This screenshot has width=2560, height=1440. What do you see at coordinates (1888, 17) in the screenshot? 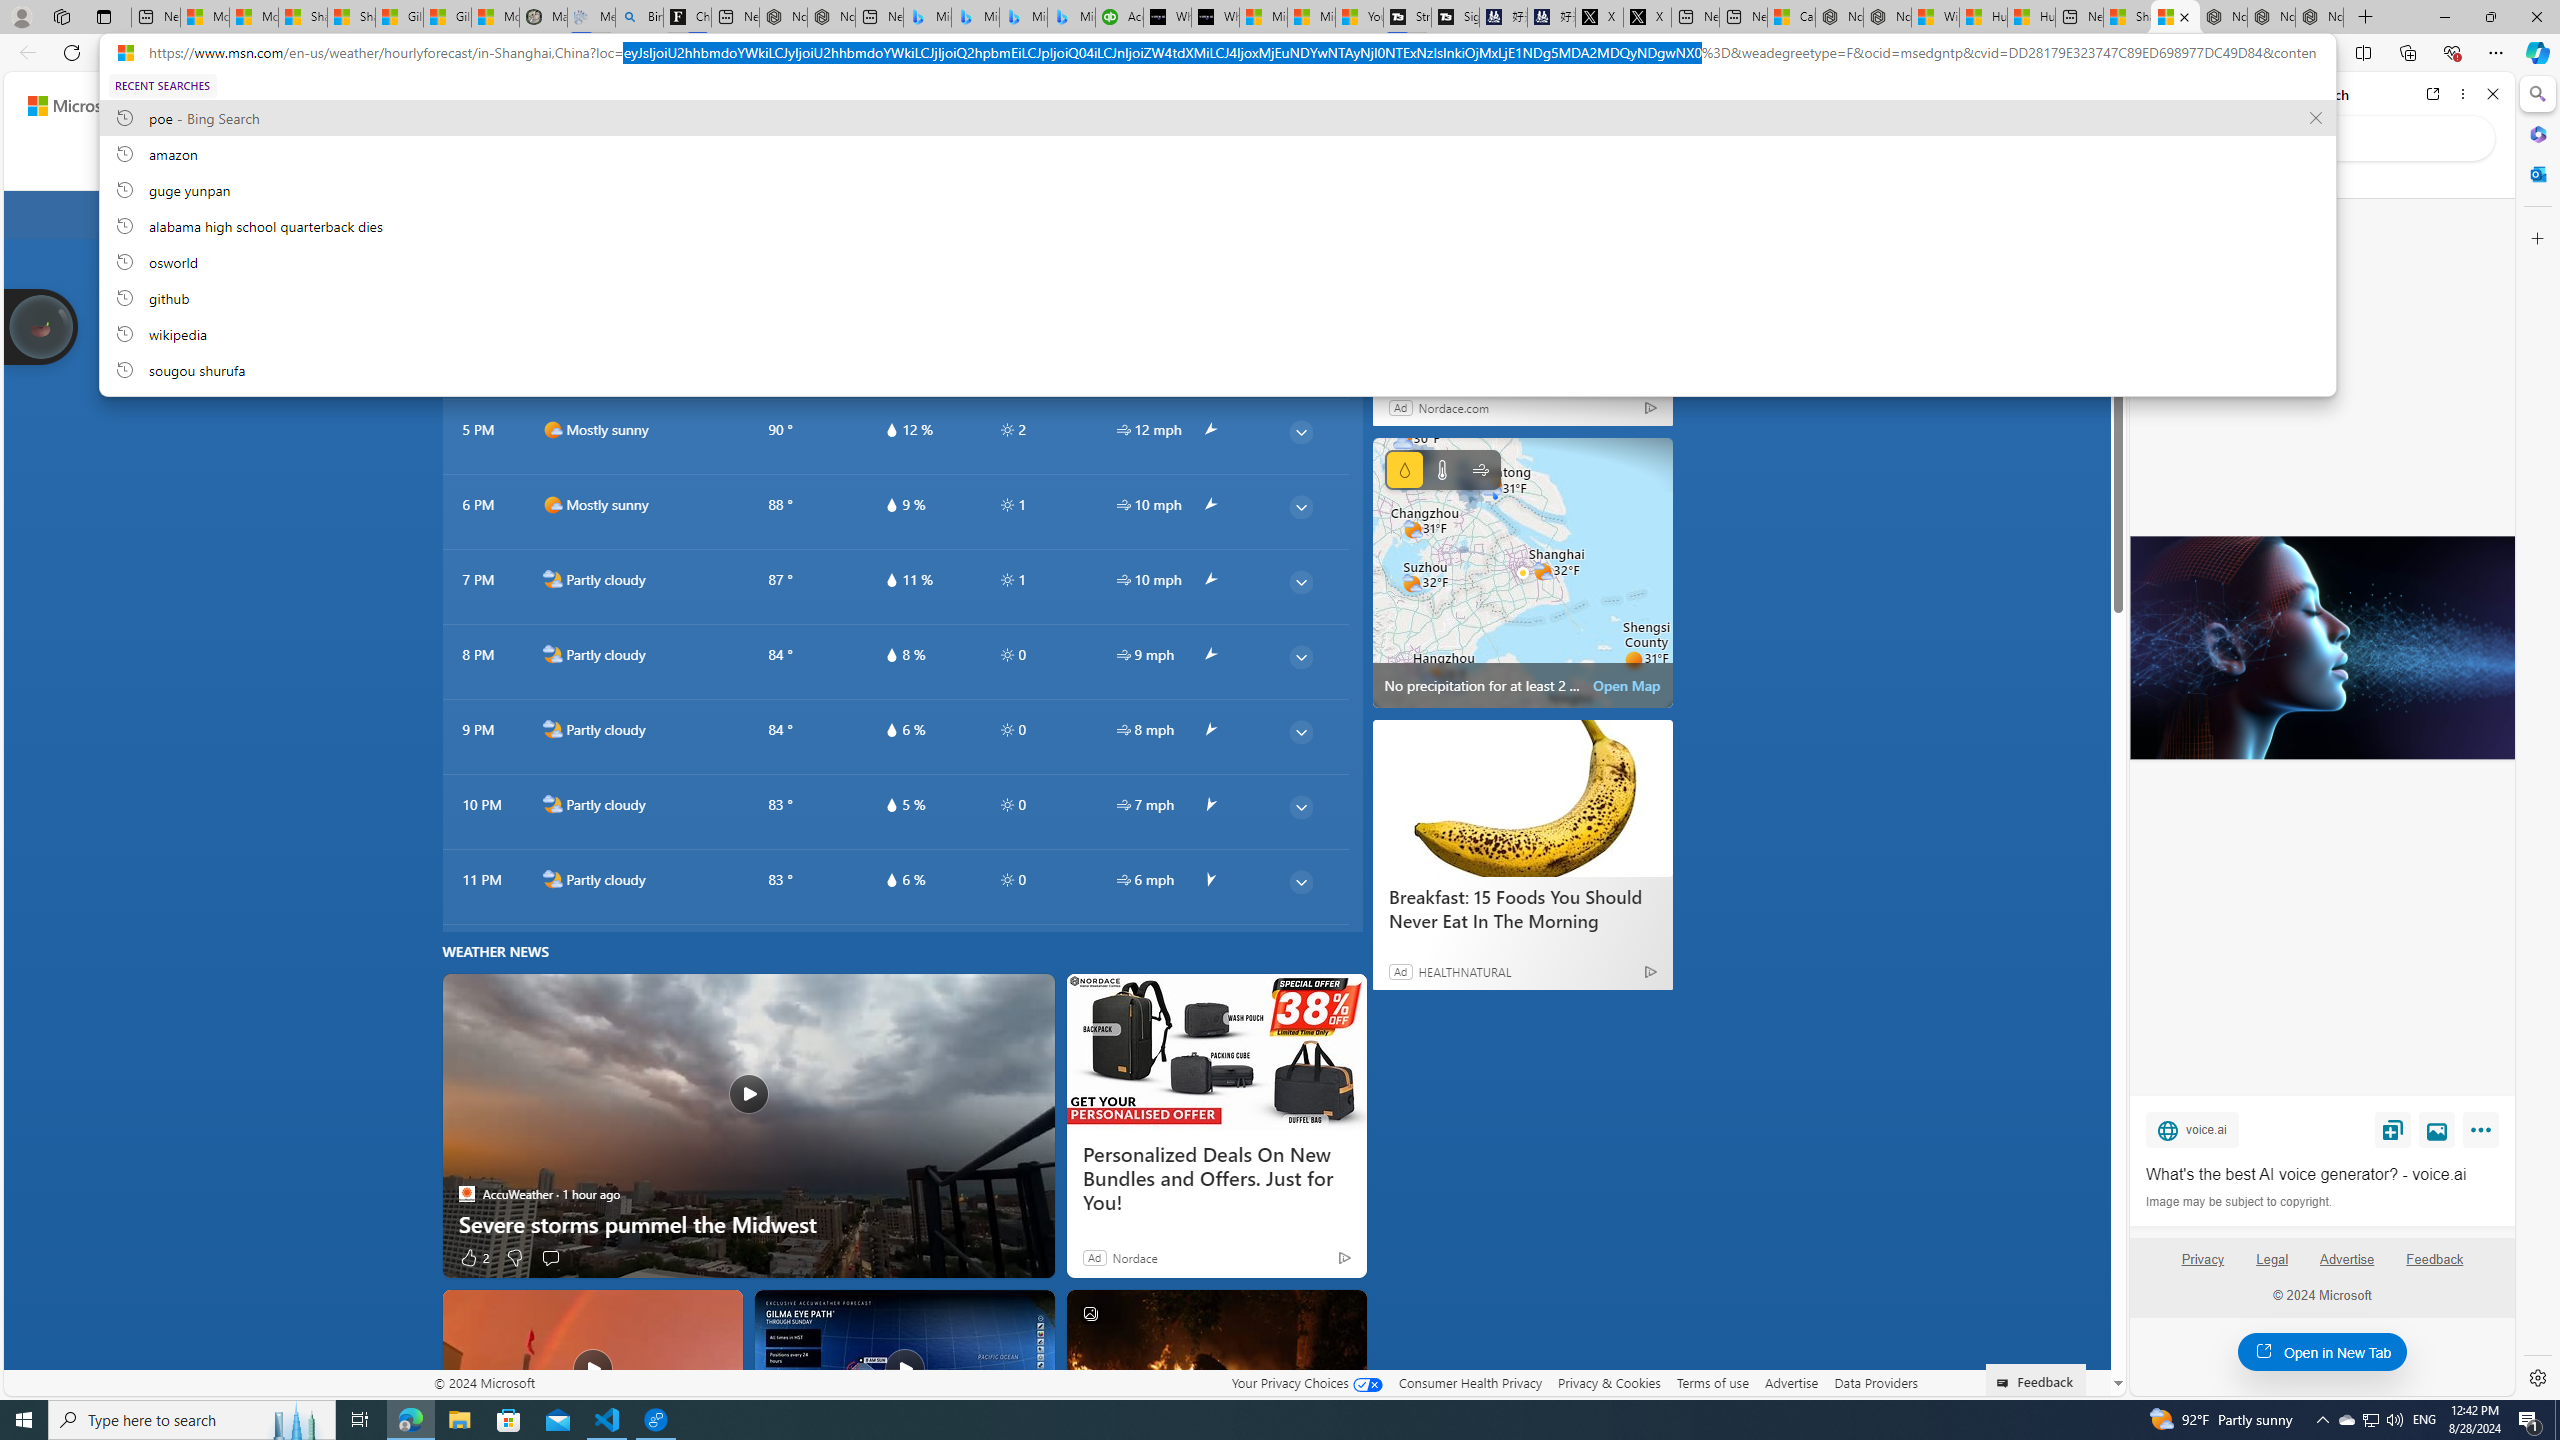
I see `Nordace - Summer Adventures 2024` at bounding box center [1888, 17].